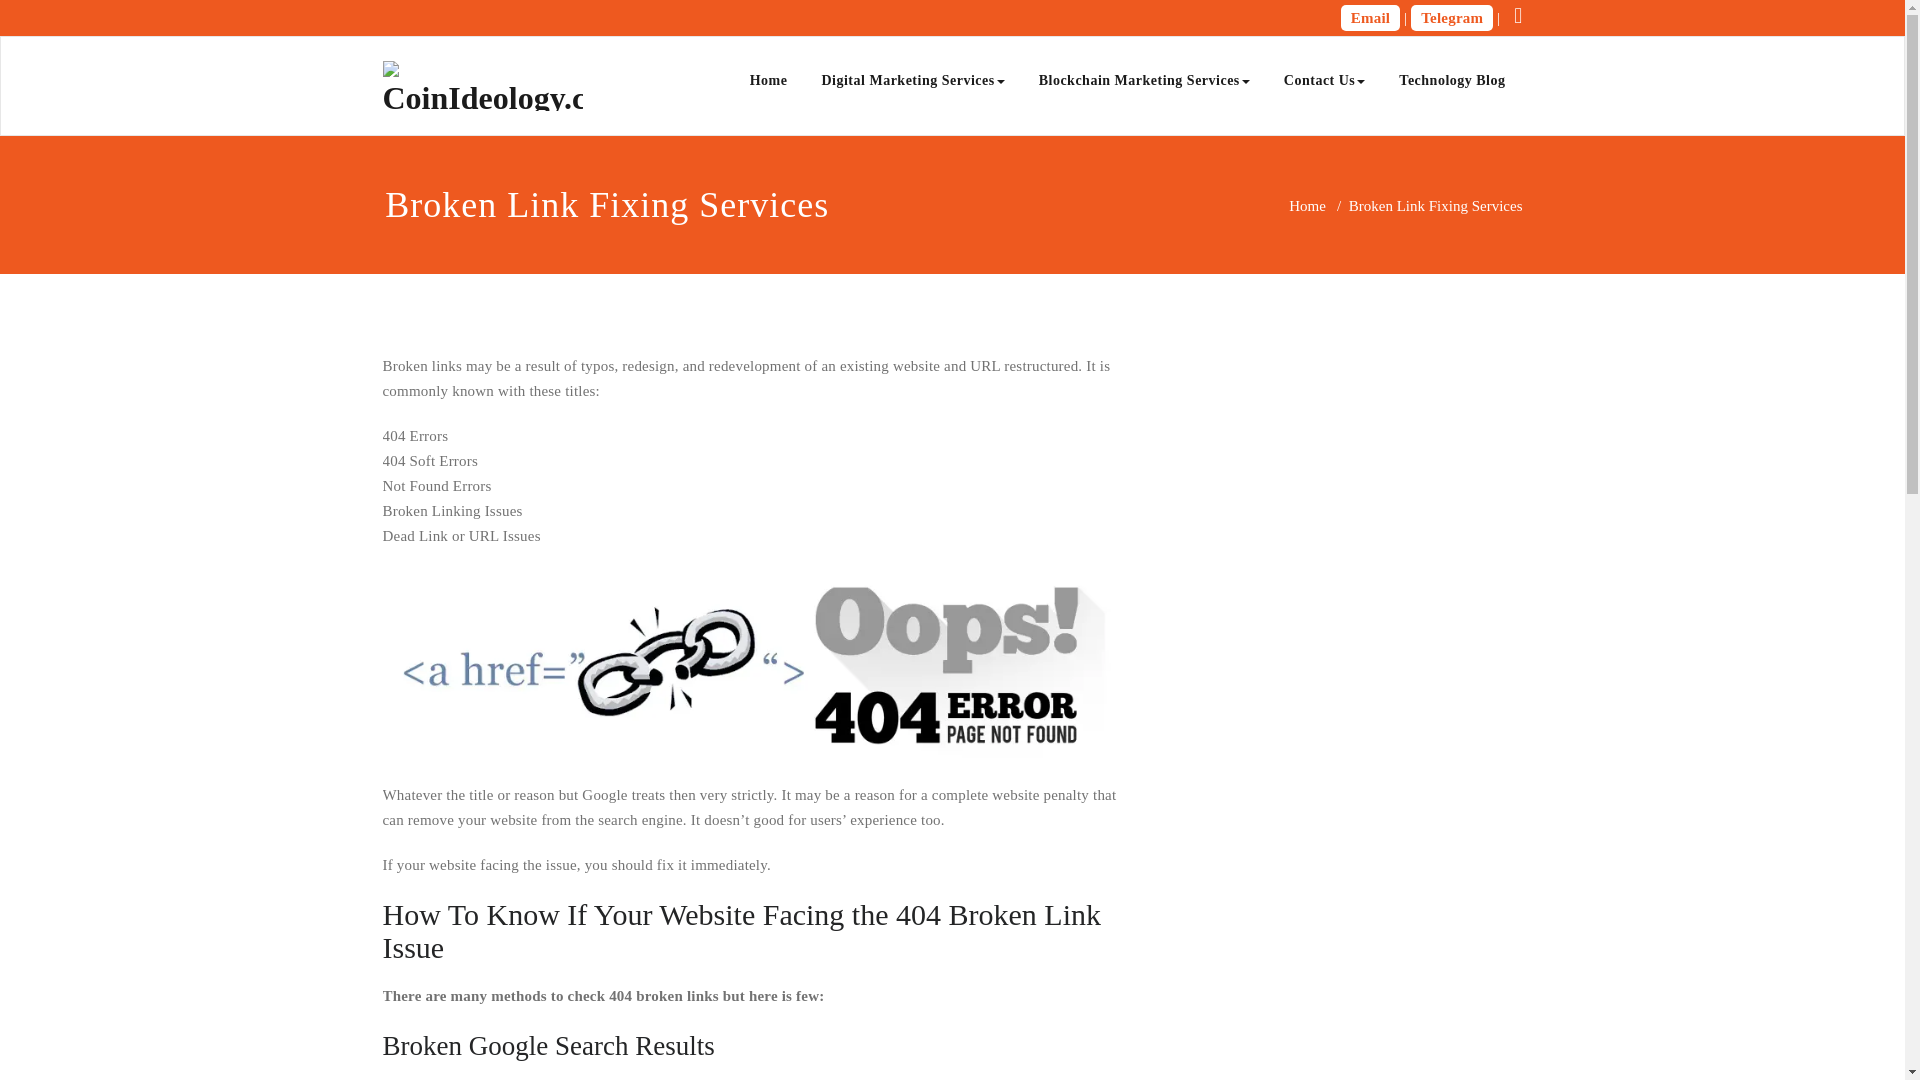 The width and height of the screenshot is (1920, 1080). I want to click on Home, so click(768, 80).